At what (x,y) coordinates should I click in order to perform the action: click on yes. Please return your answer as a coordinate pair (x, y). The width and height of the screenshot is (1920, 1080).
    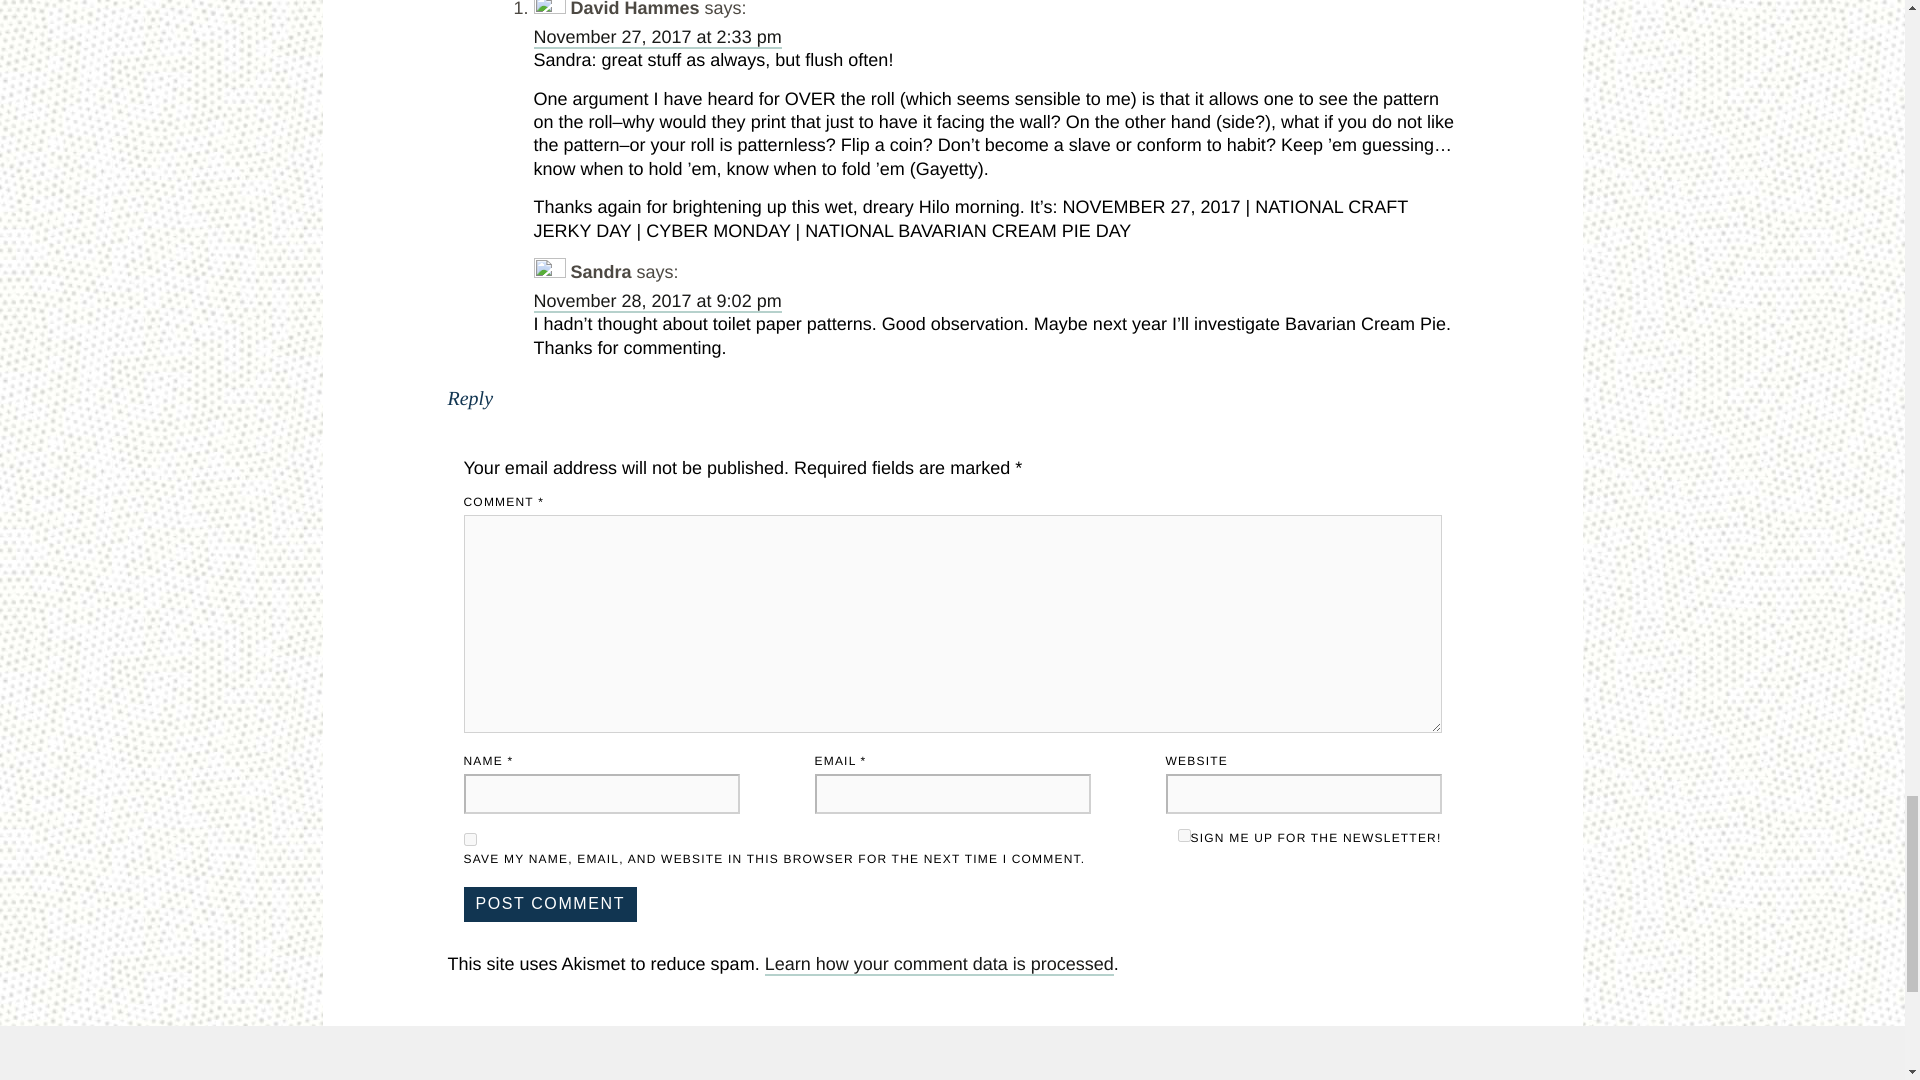
    Looking at the image, I should click on (470, 838).